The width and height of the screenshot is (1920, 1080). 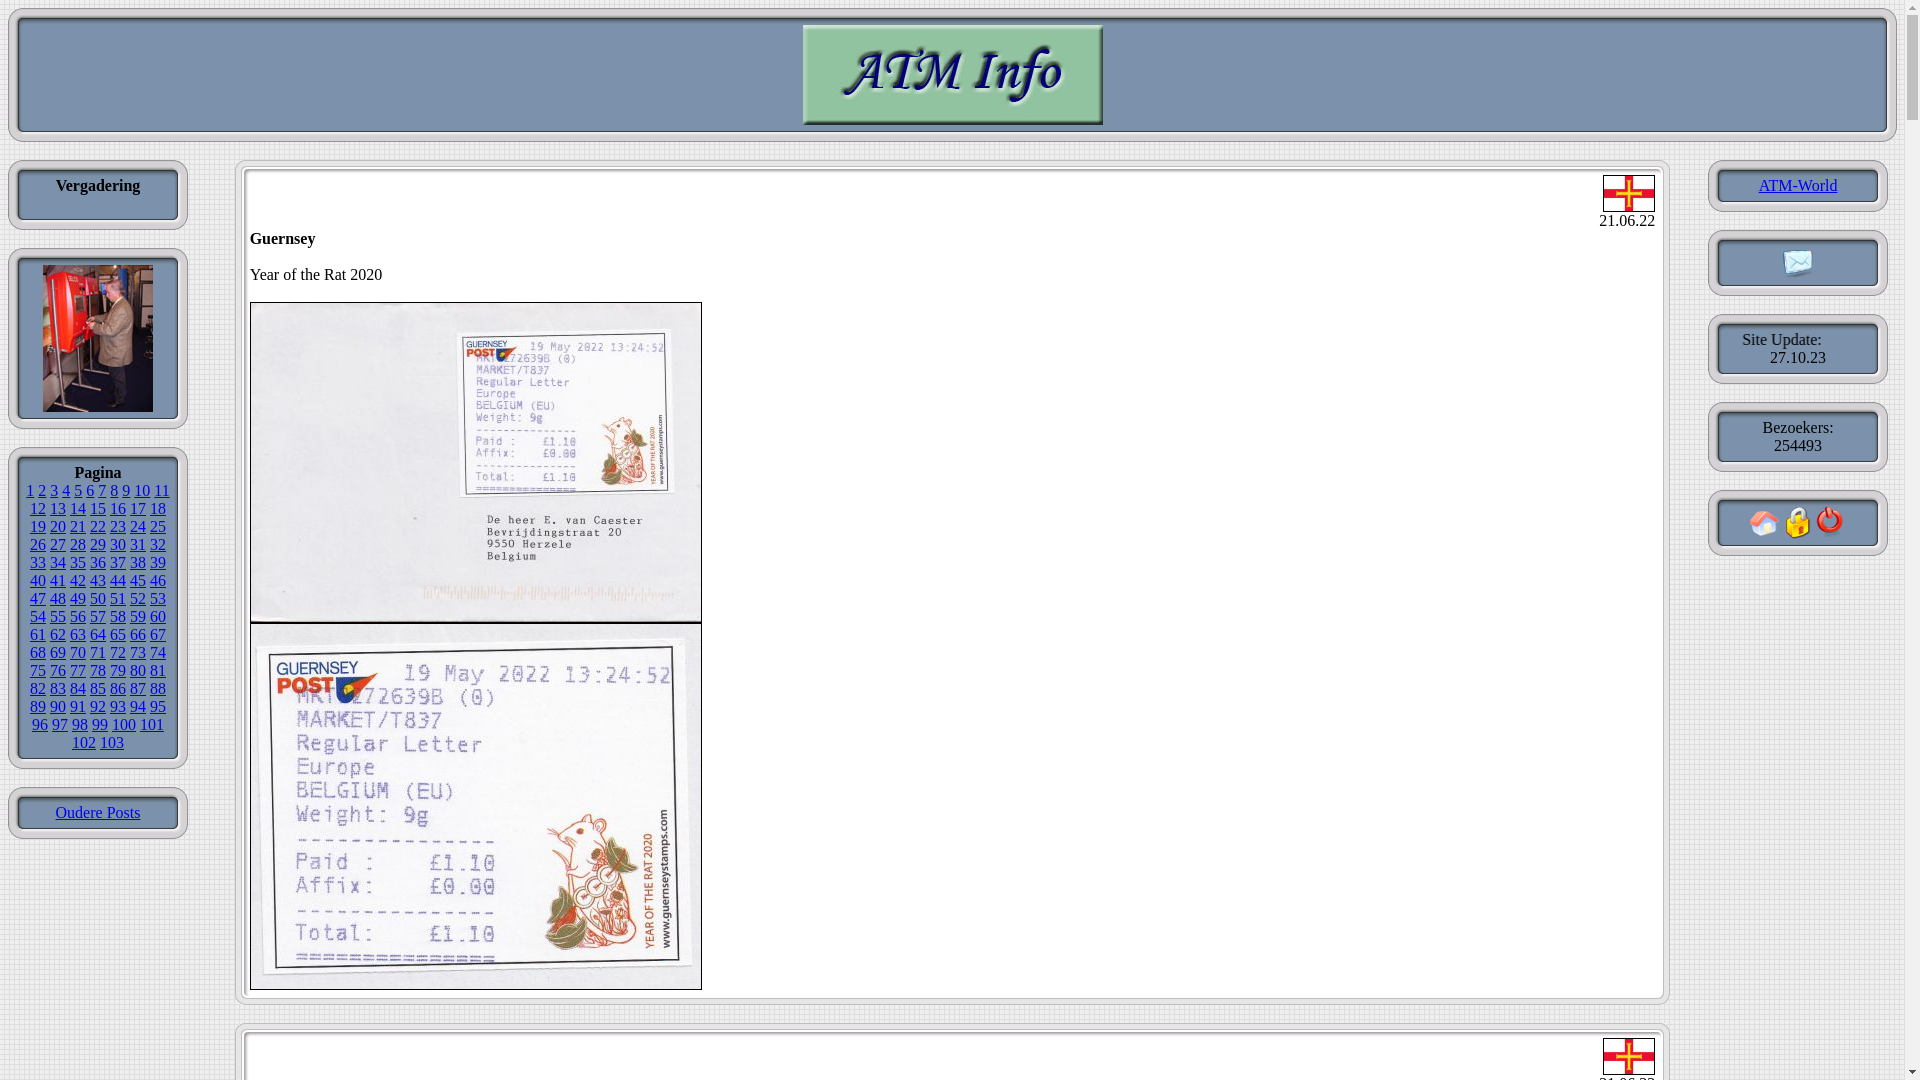 I want to click on 82, so click(x=38, y=688).